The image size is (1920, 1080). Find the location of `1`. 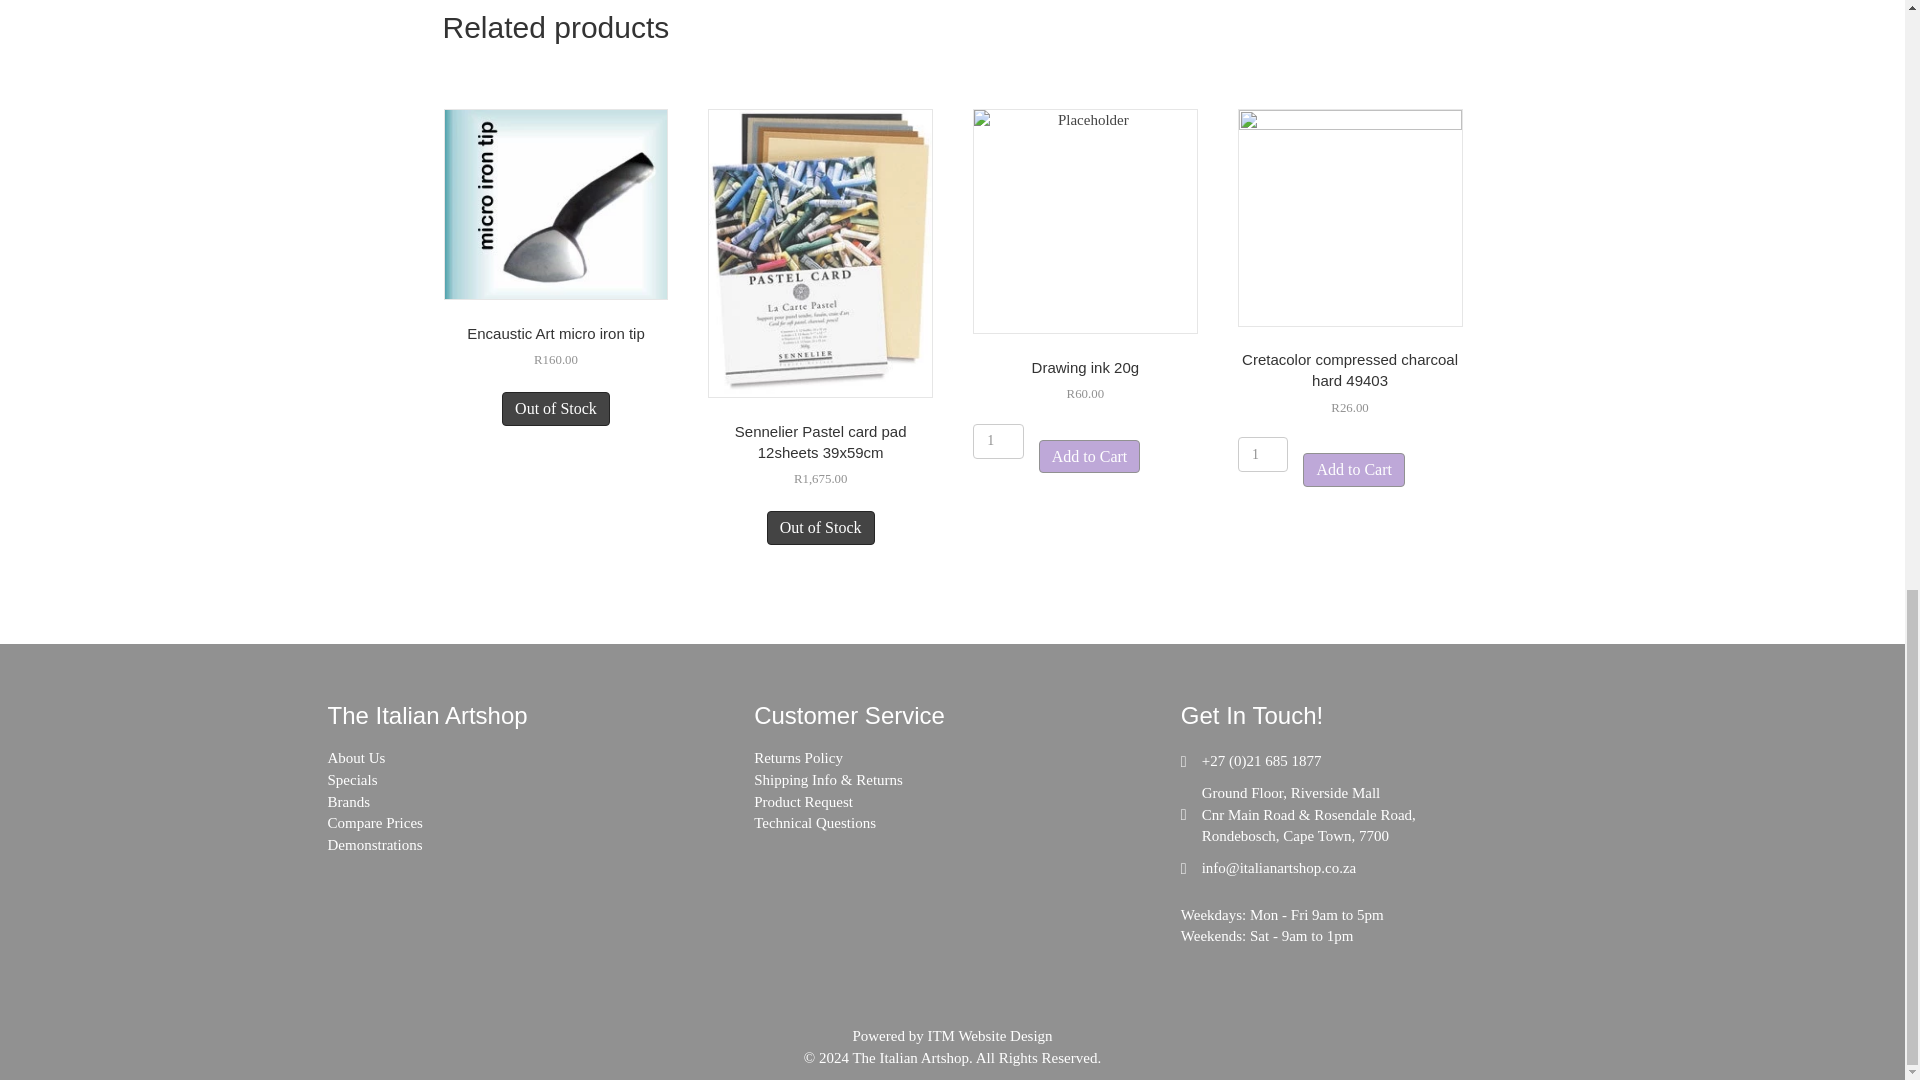

1 is located at coordinates (1263, 454).